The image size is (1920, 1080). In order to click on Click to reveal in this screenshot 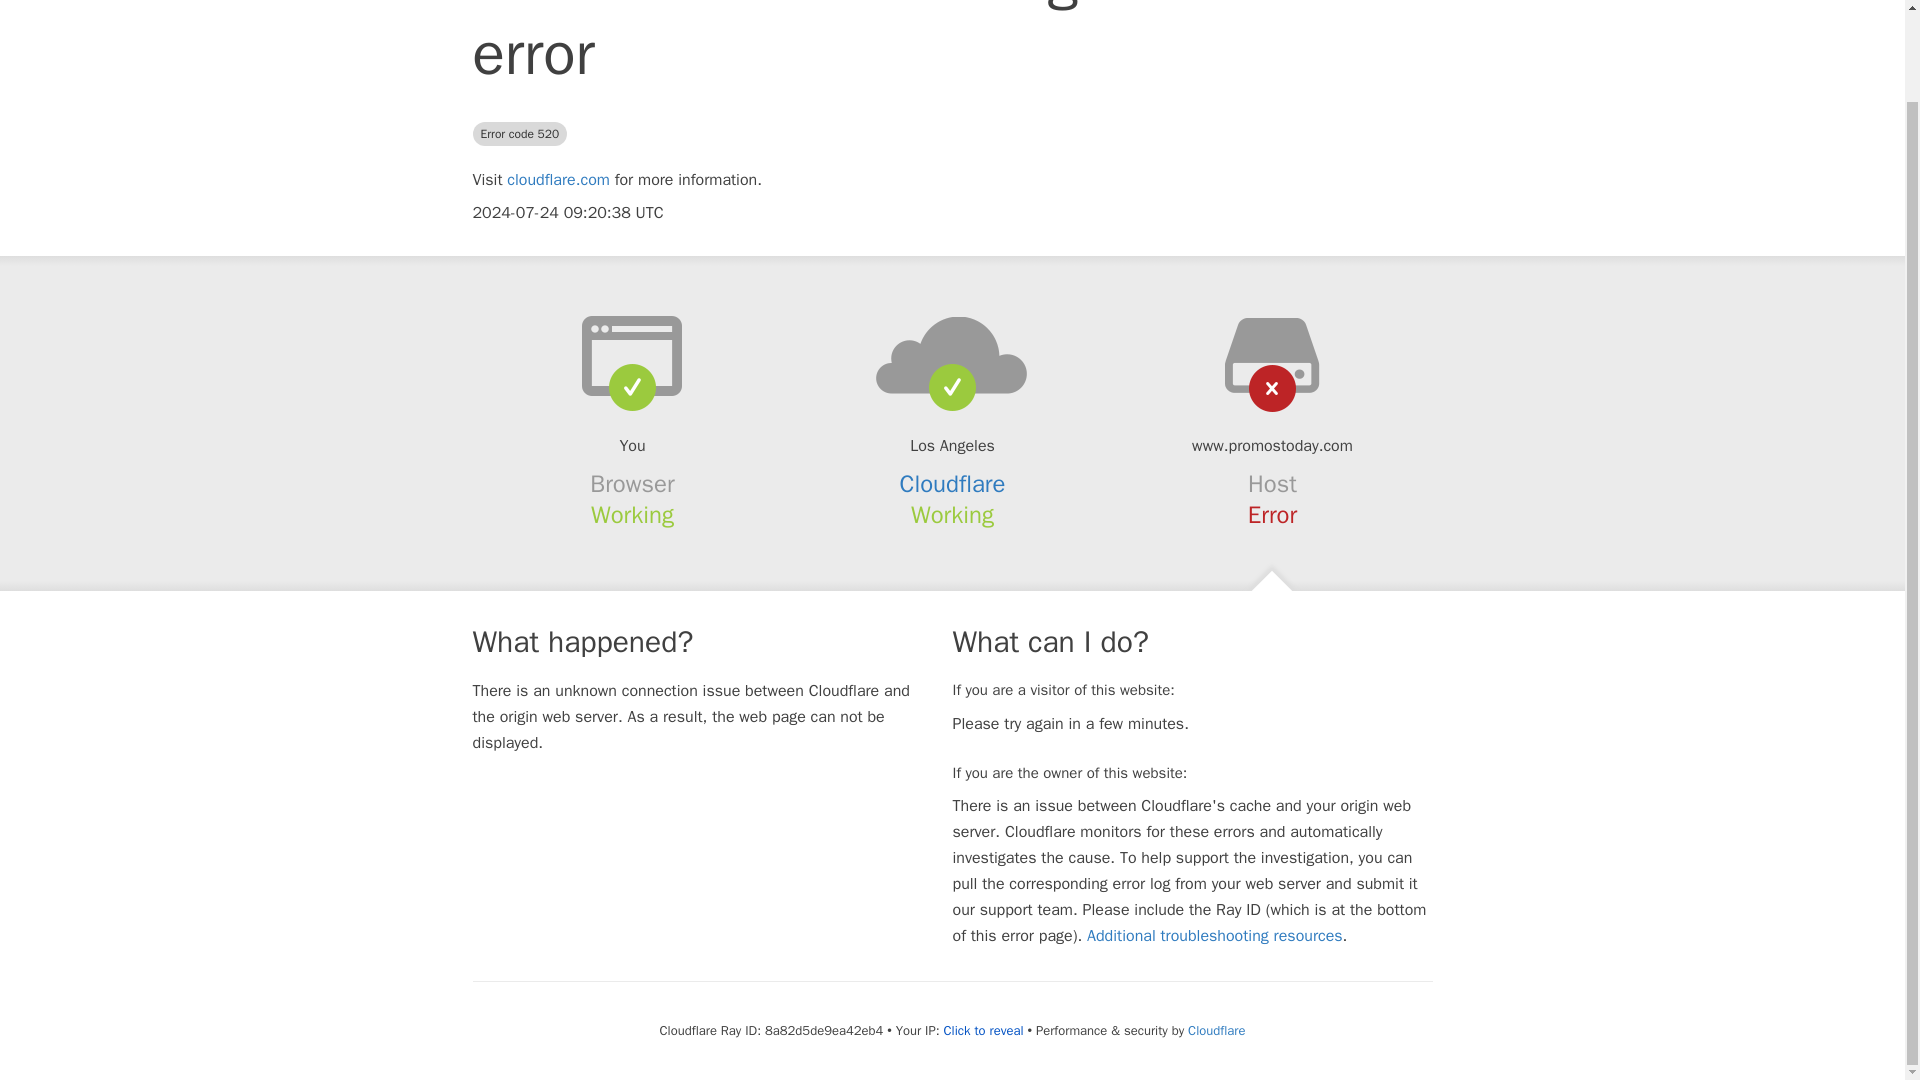, I will do `click(984, 1030)`.